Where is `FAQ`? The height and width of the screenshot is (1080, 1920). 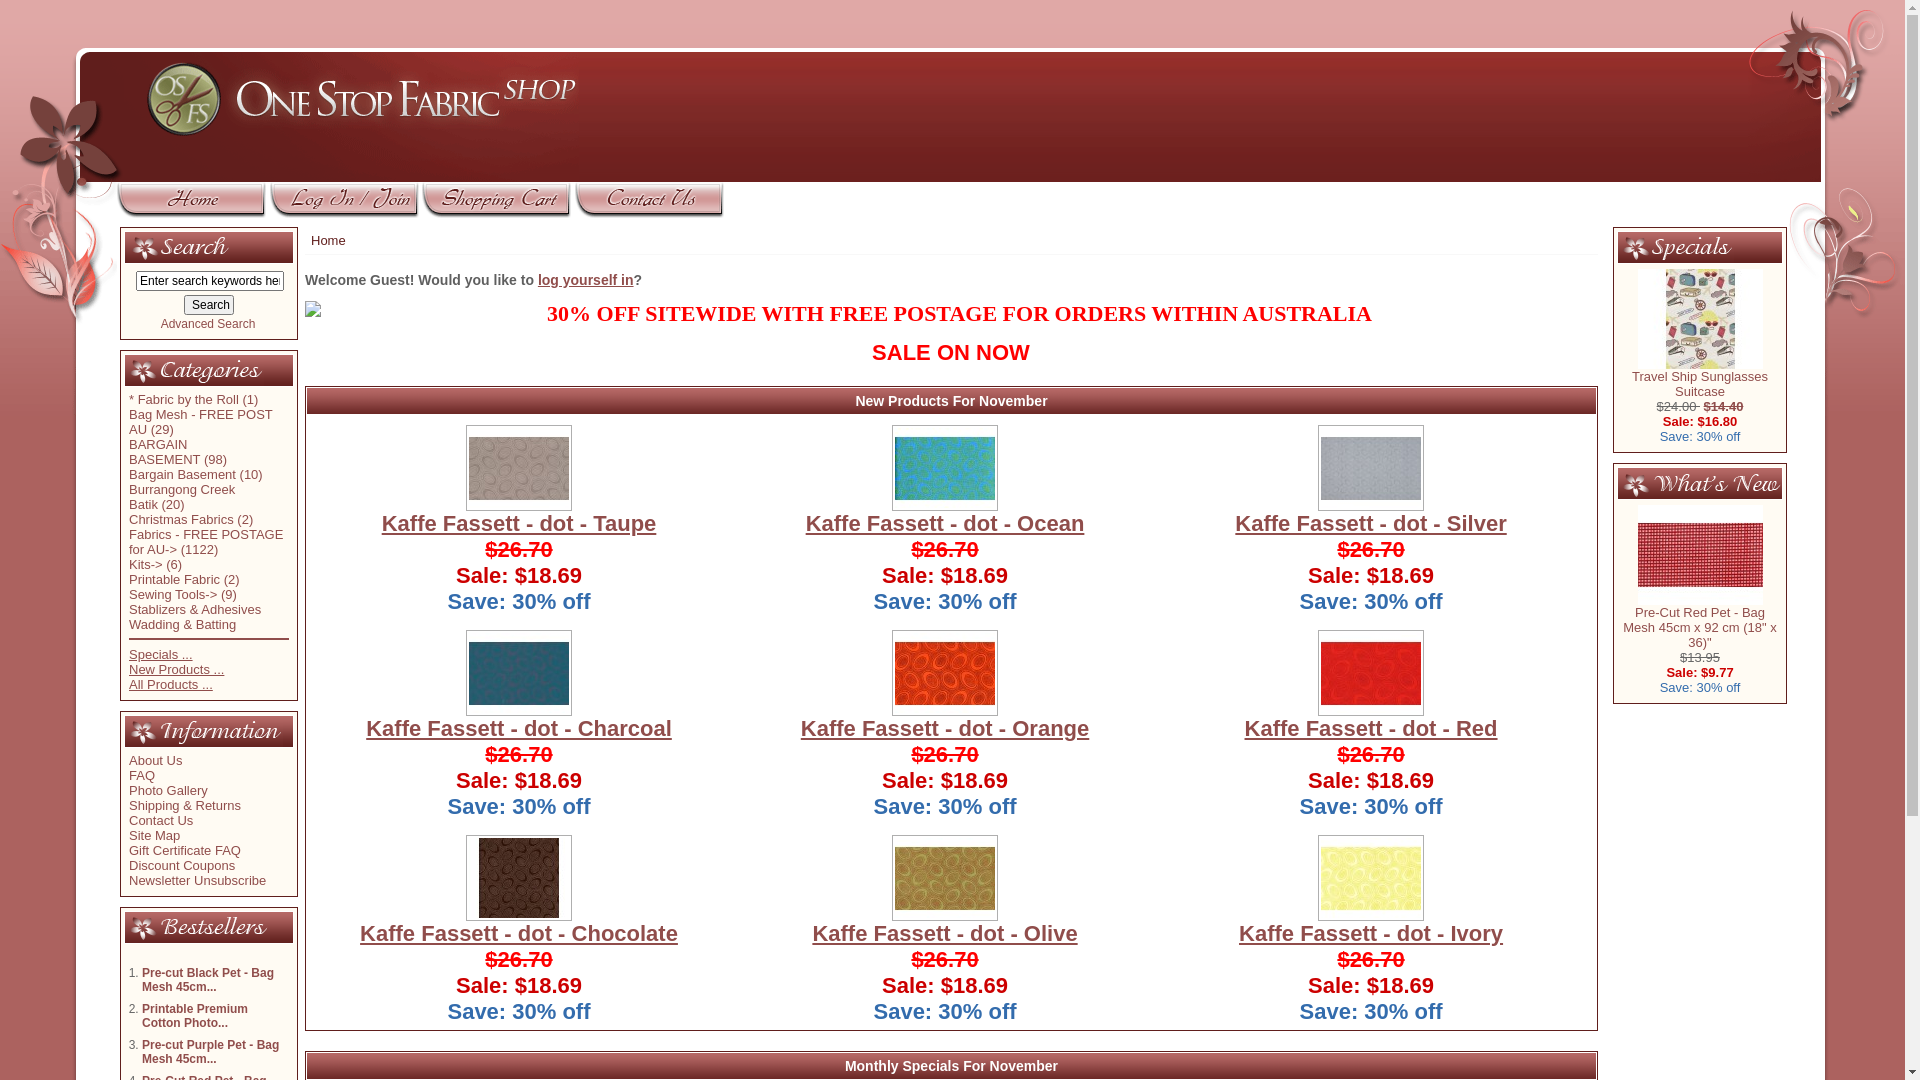 FAQ is located at coordinates (142, 776).